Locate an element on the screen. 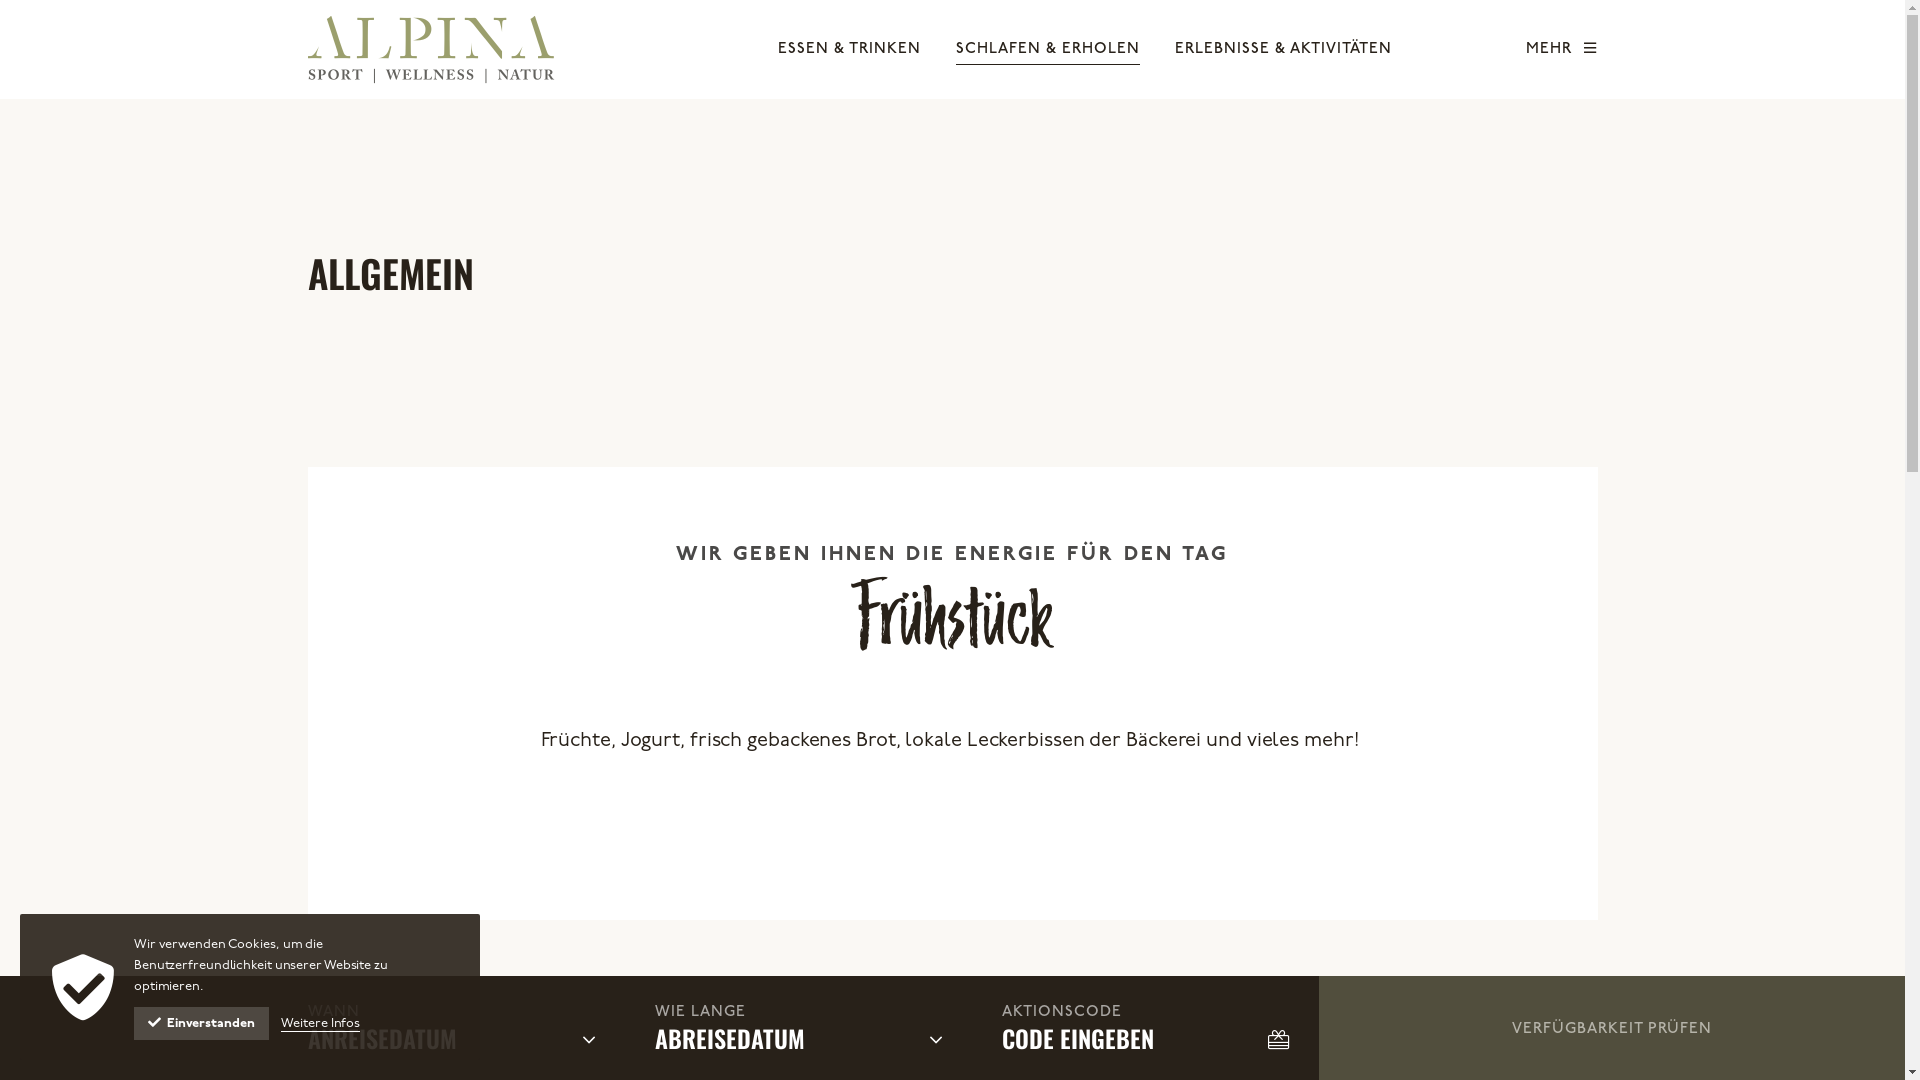 The width and height of the screenshot is (1920, 1080). Einverstanden is located at coordinates (197, 1024).